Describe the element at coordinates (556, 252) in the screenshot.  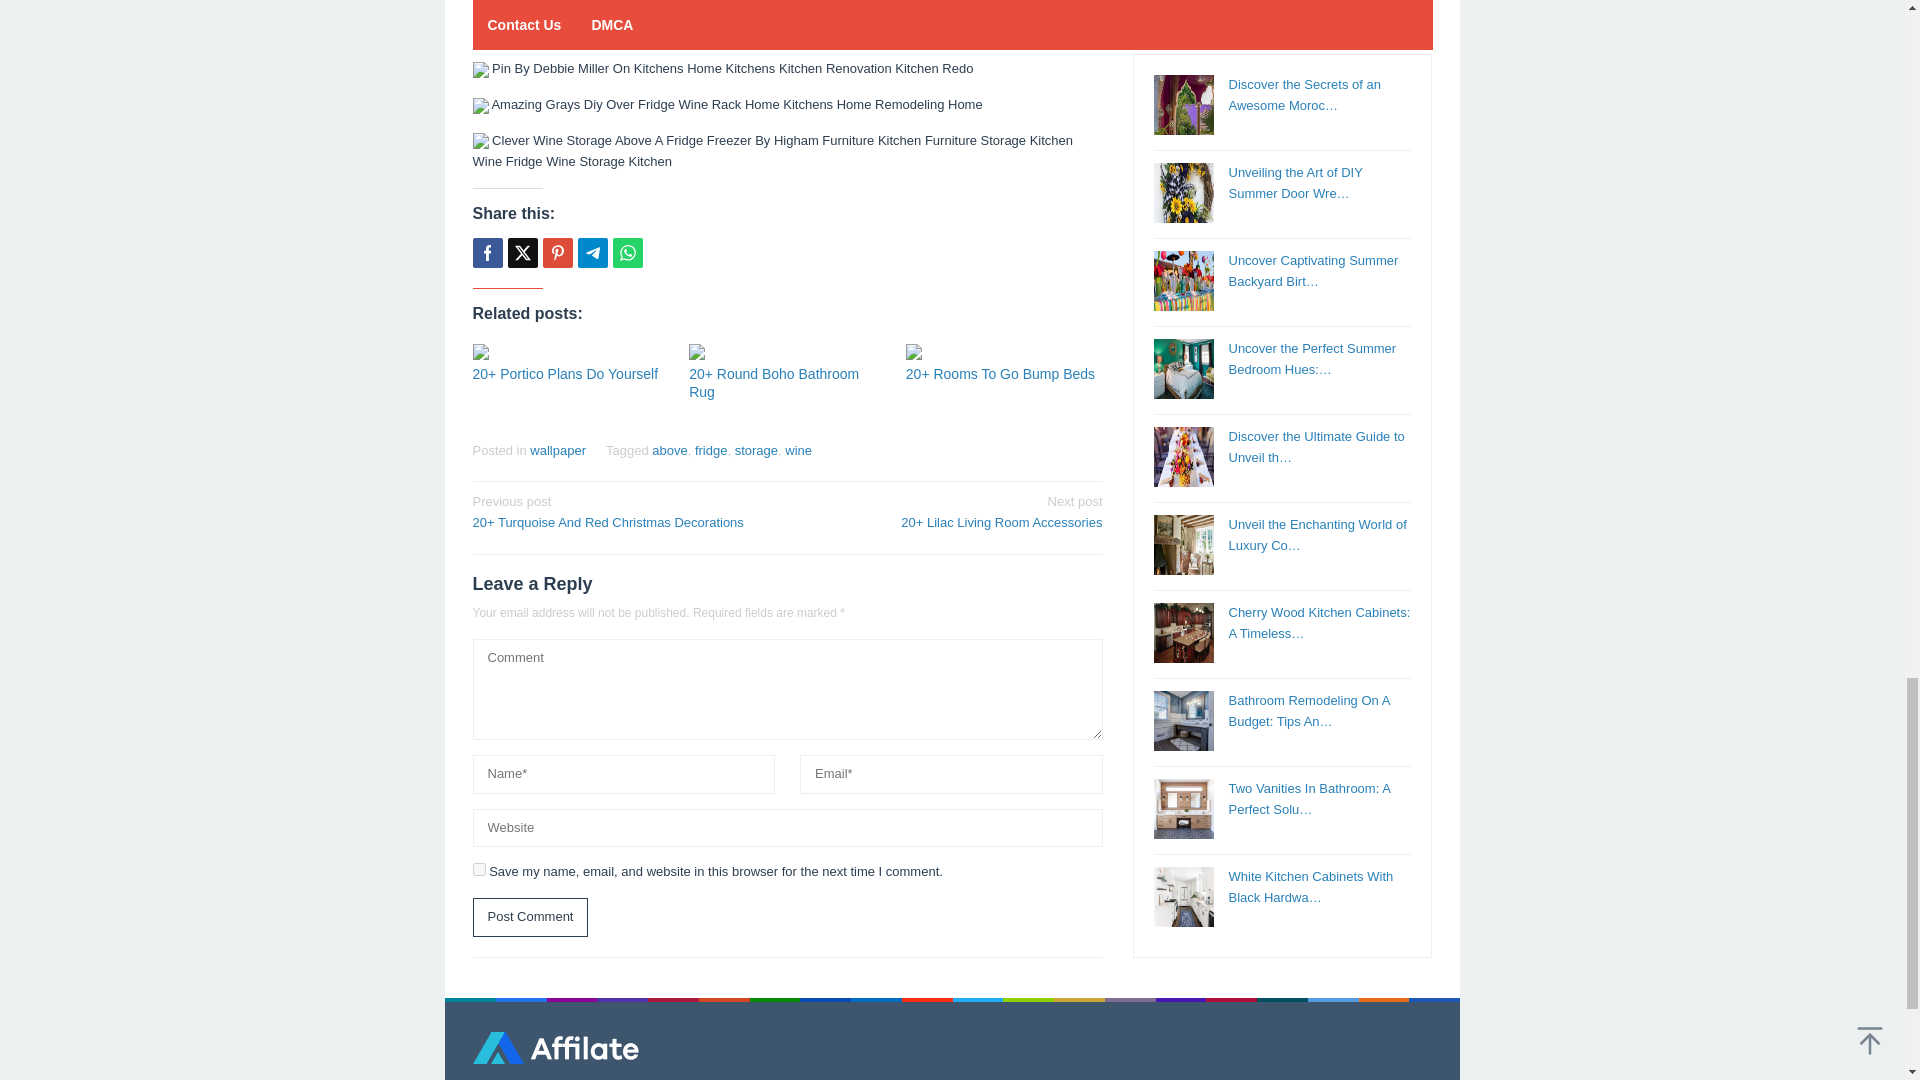
I see `Pin this` at that location.